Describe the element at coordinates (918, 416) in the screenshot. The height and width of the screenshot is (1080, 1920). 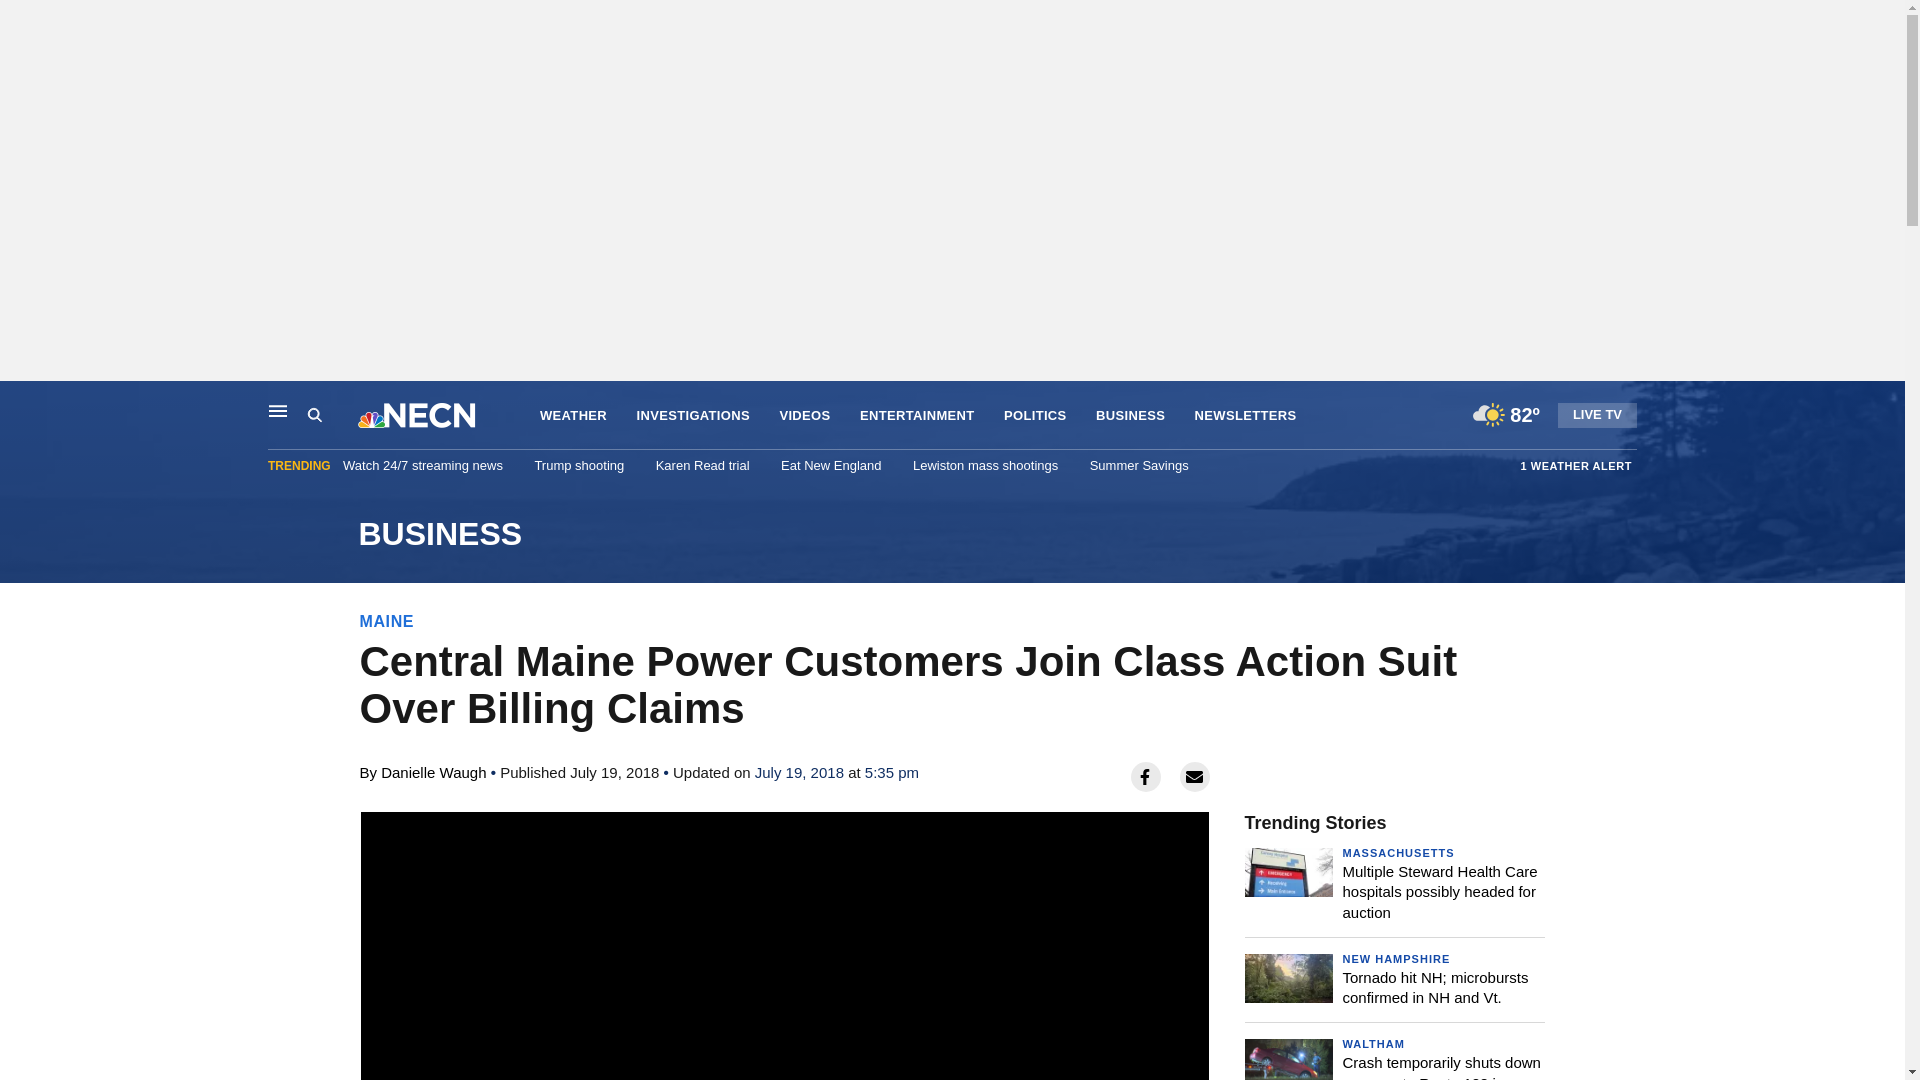
I see `ENTERTAINMENT` at that location.